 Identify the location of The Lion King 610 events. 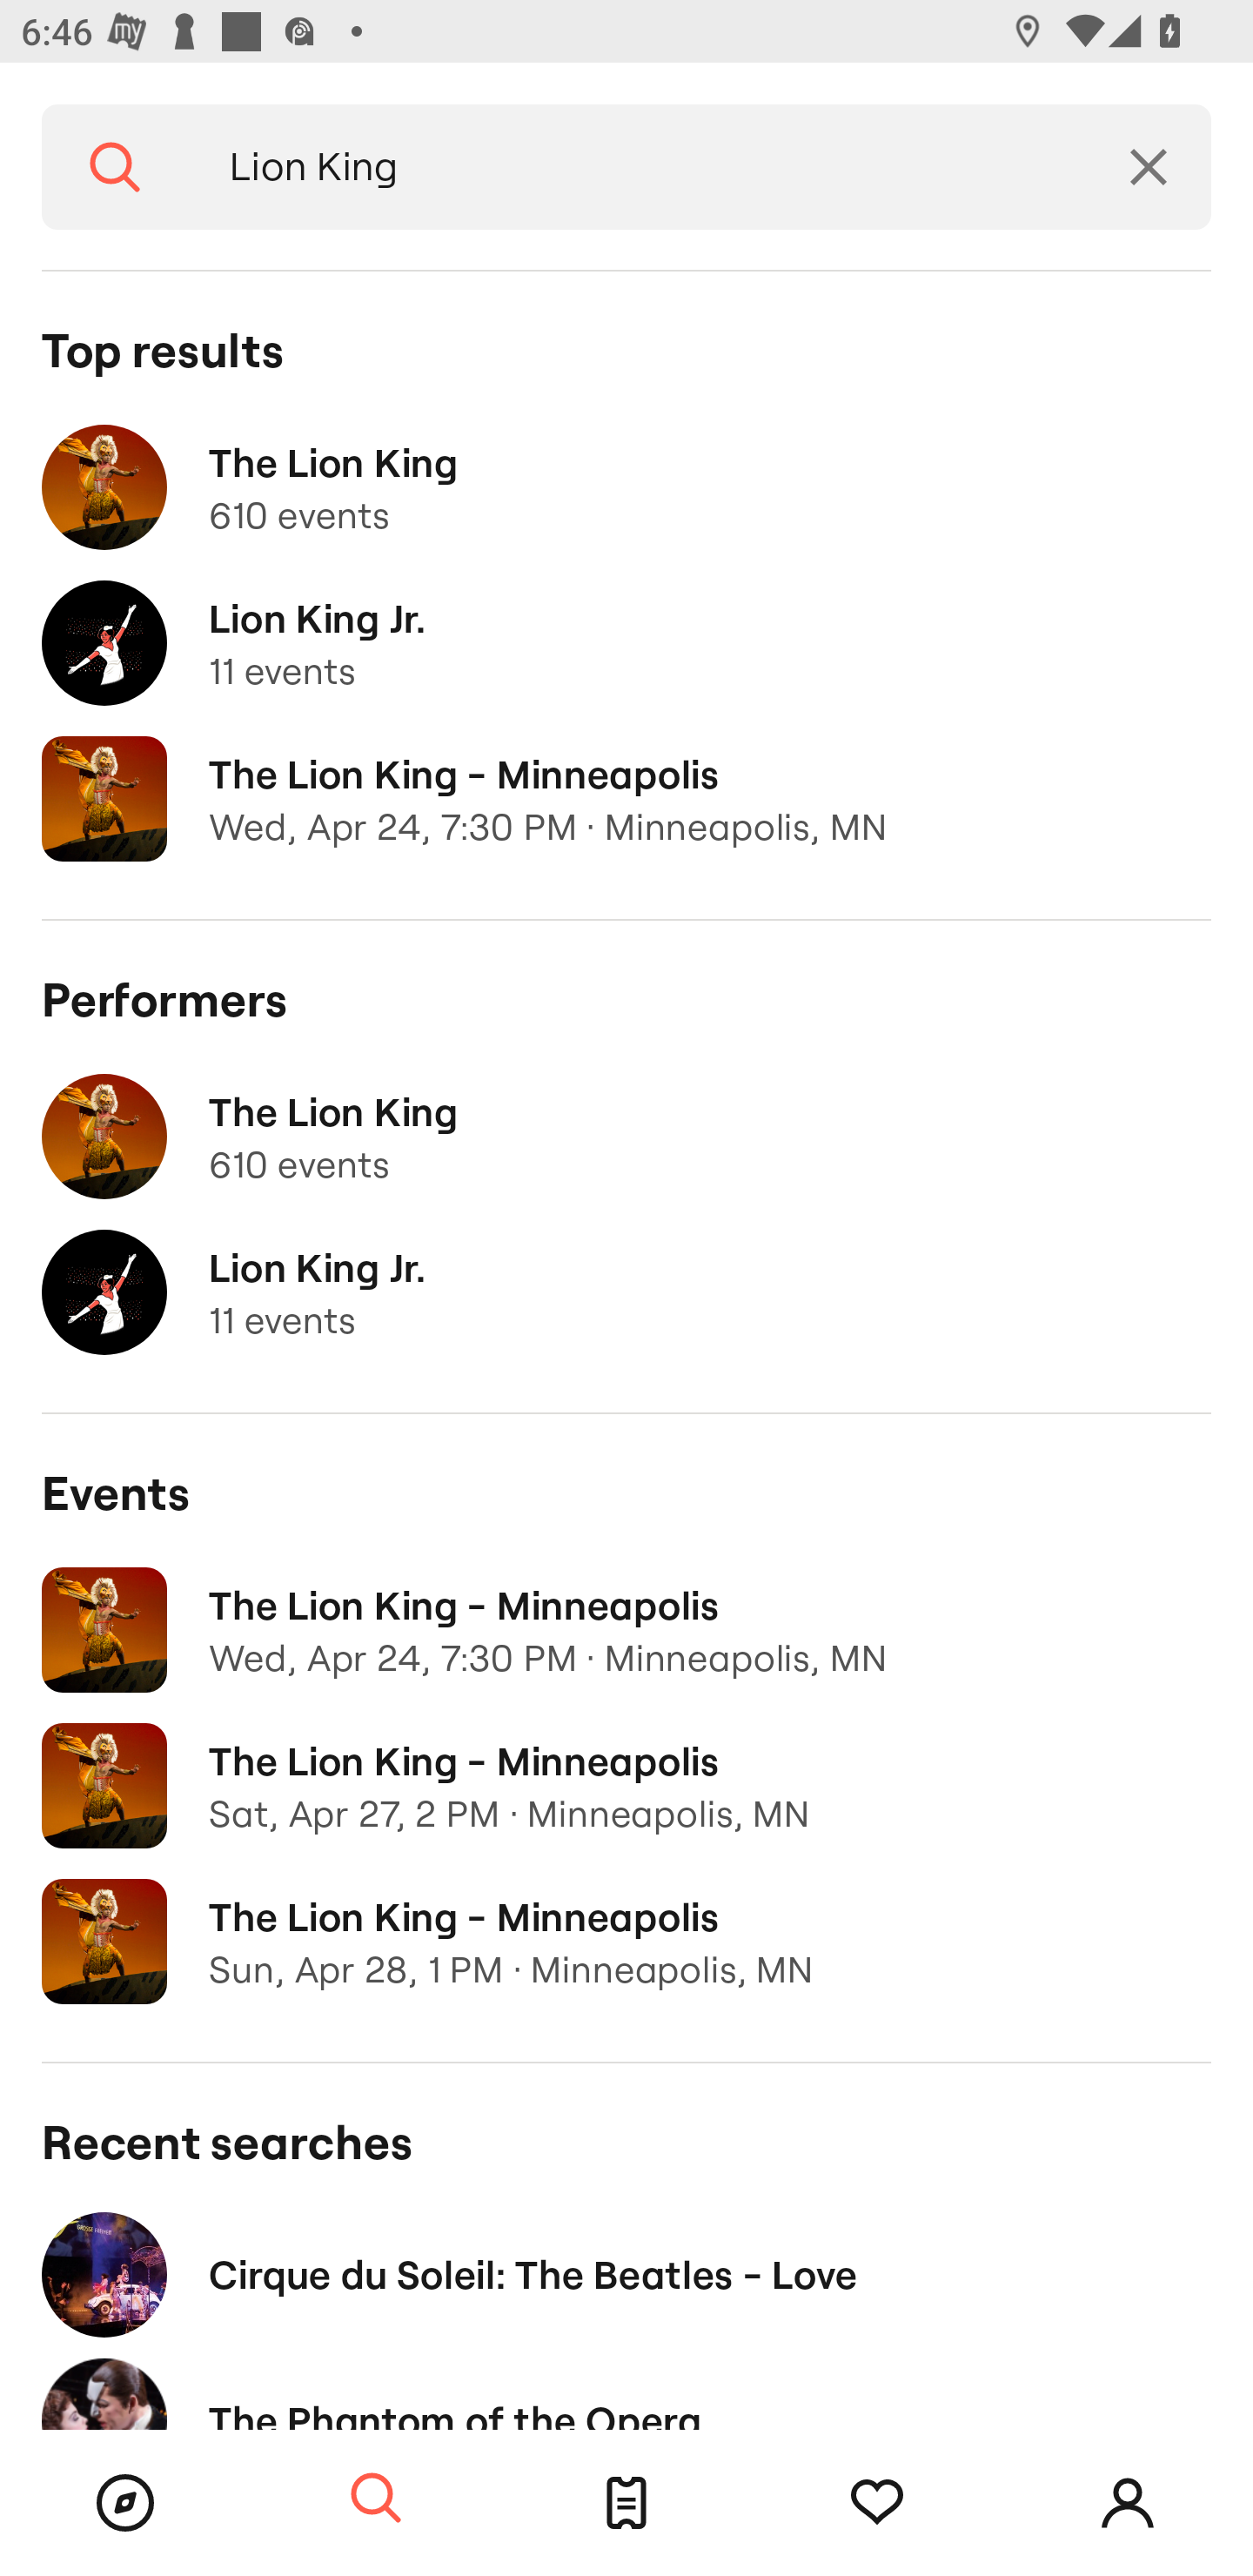
(626, 487).